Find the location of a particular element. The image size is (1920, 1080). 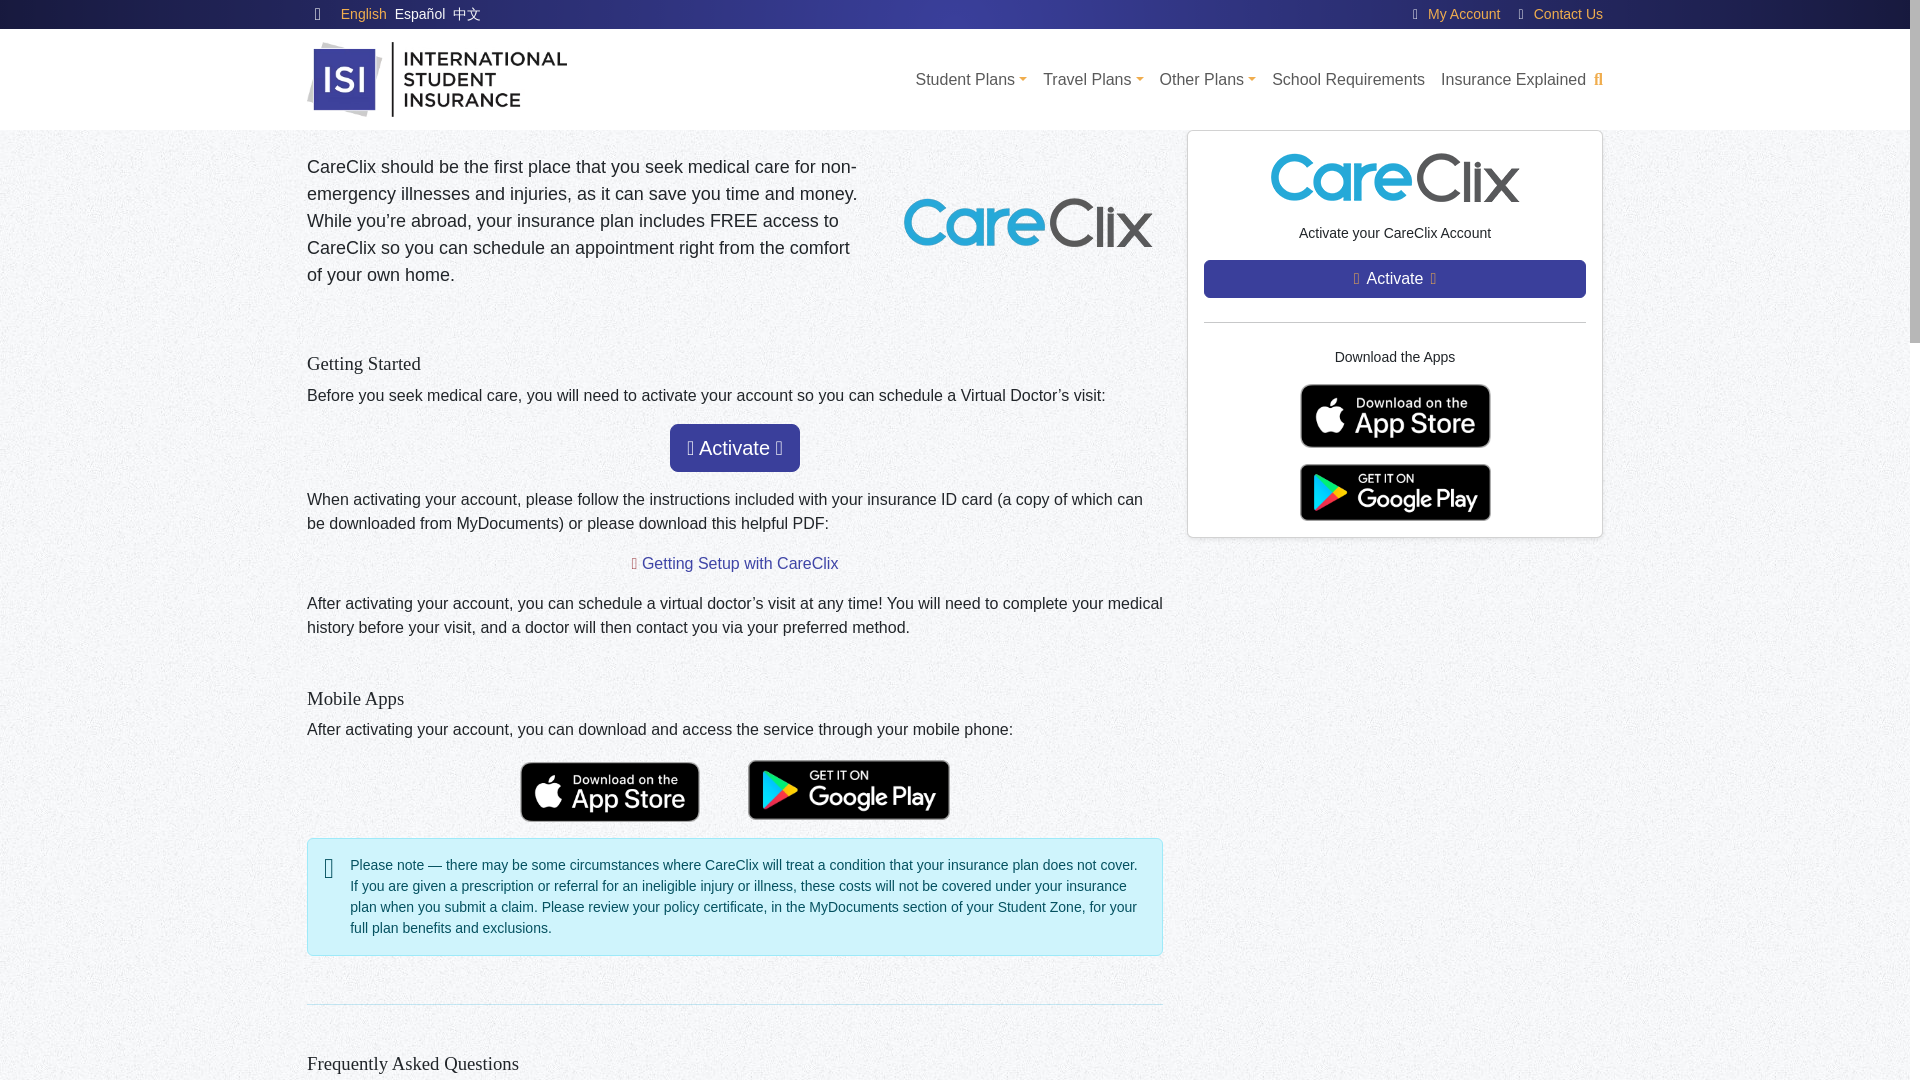

Insurance Explained is located at coordinates (1512, 80).